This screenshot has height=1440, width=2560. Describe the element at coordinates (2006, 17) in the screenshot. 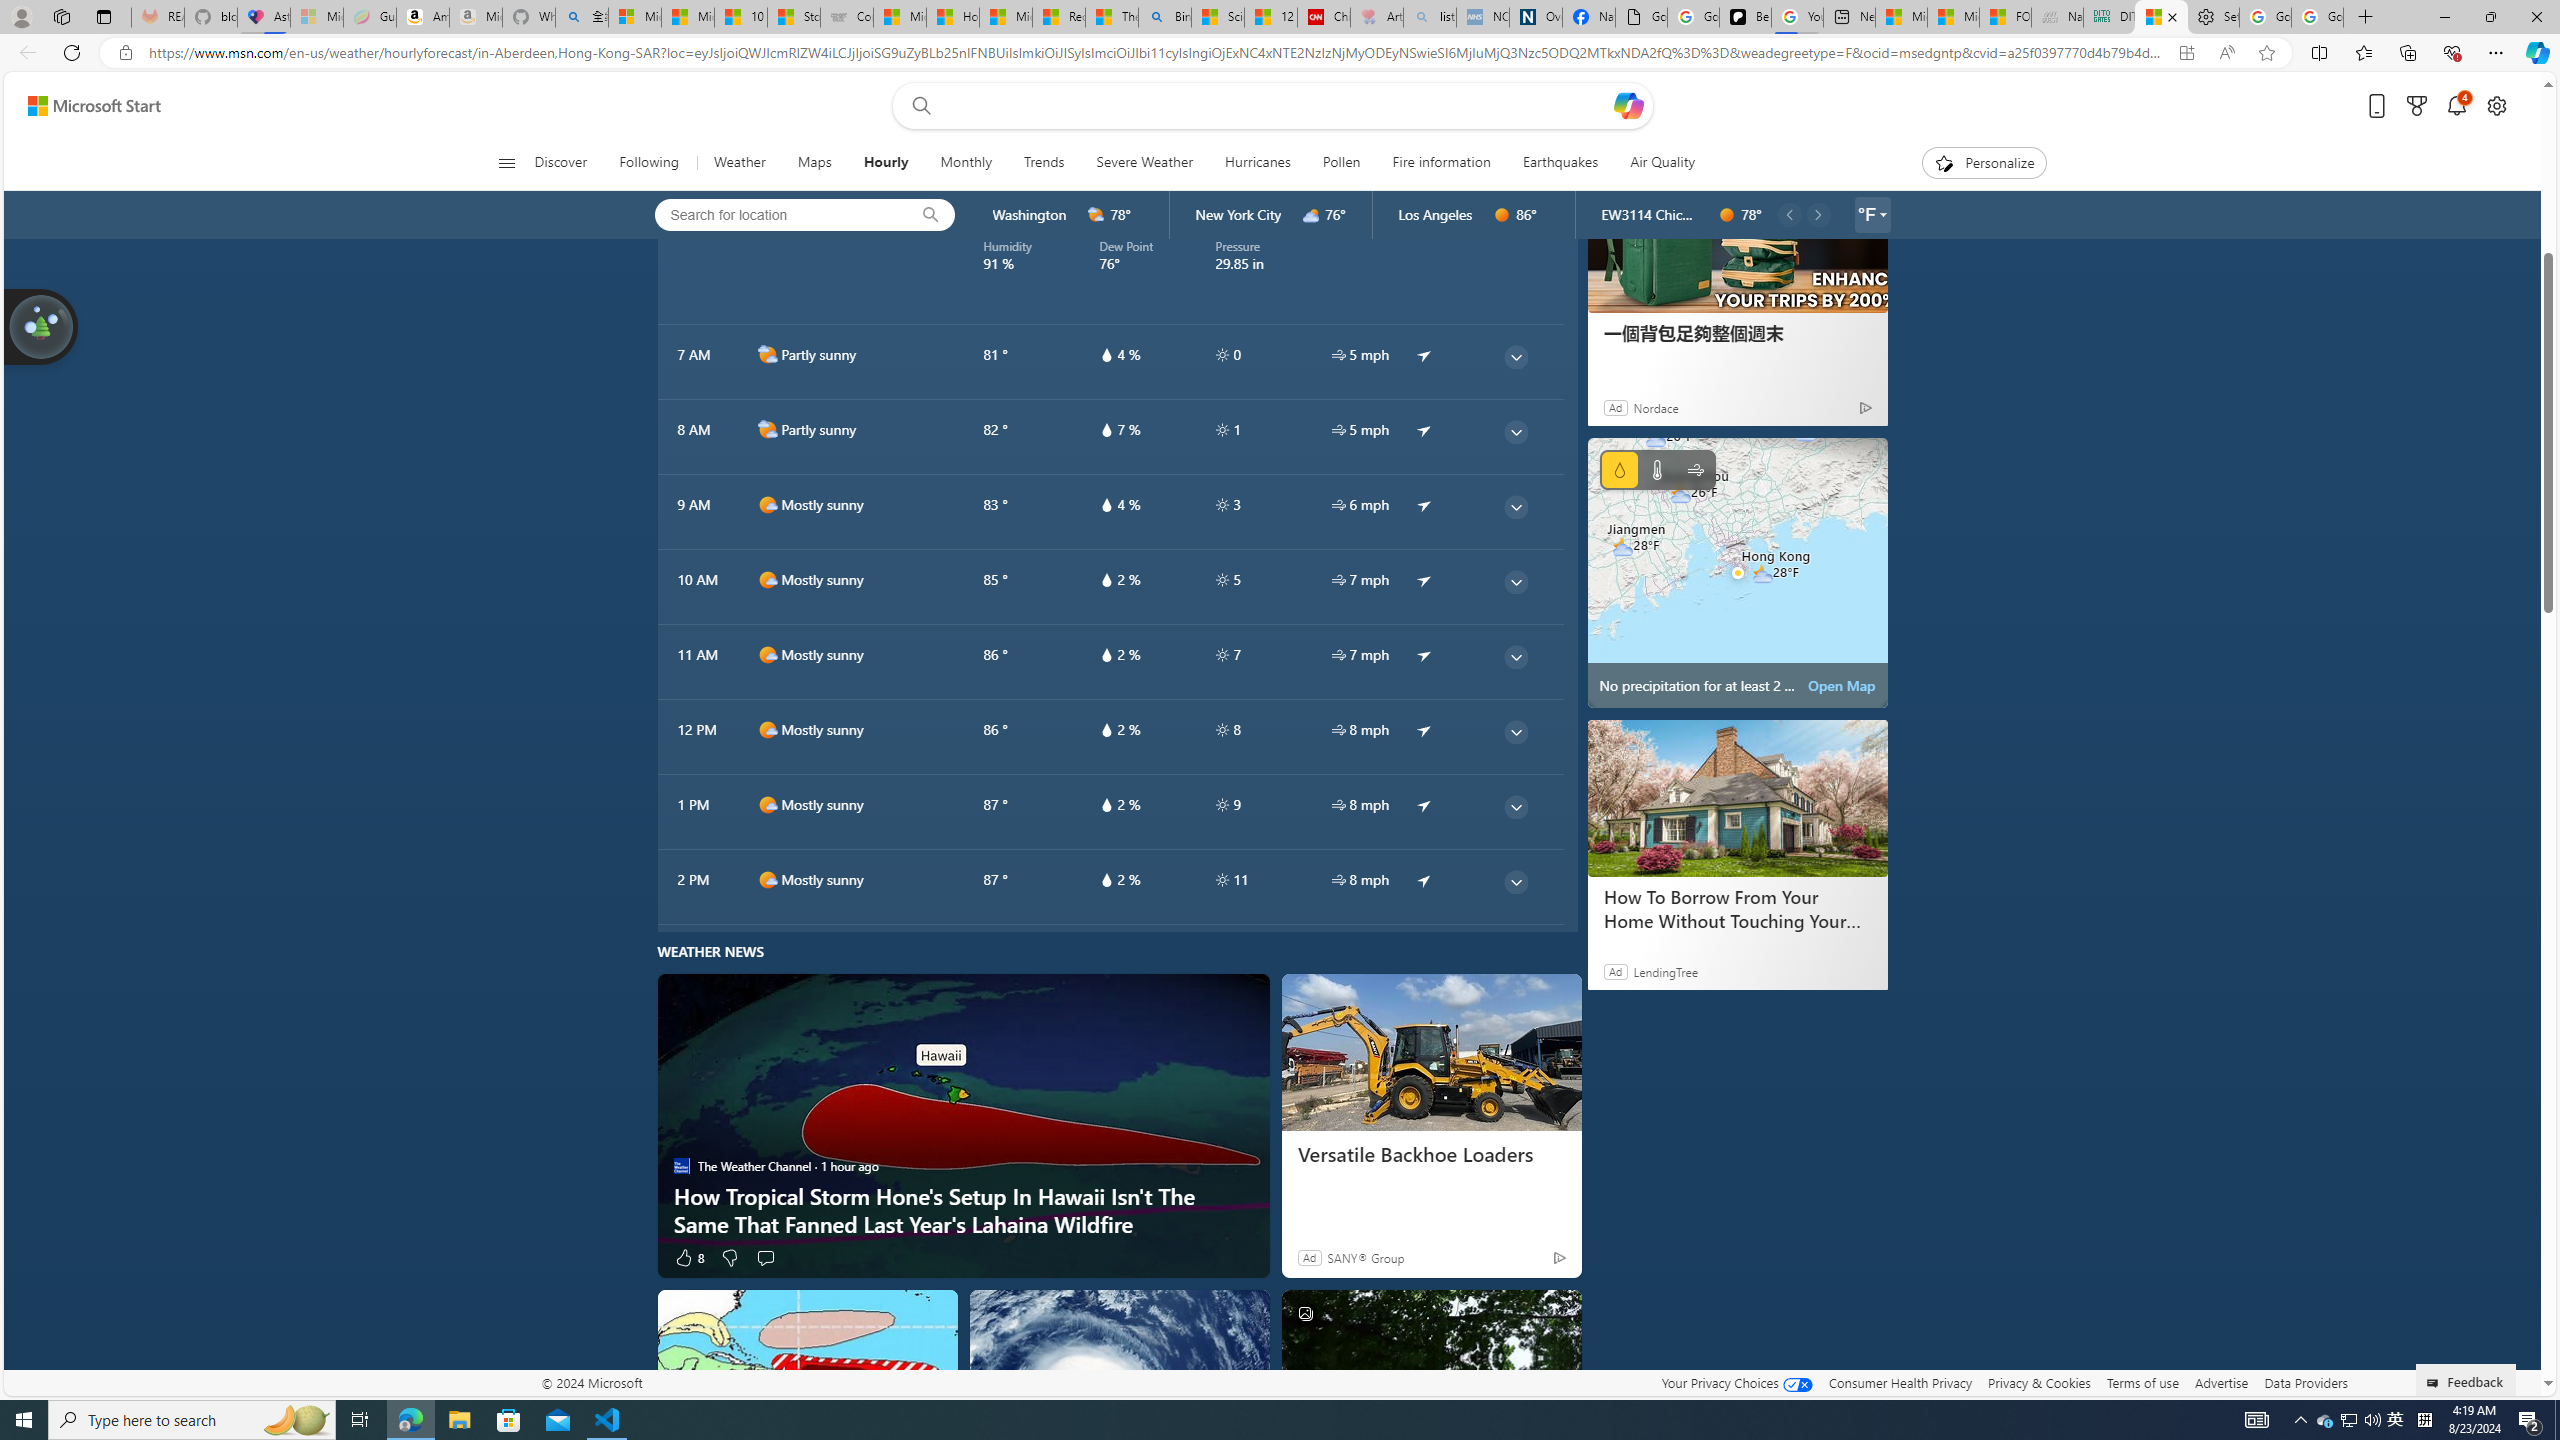

I see `FOX News - MSN` at that location.